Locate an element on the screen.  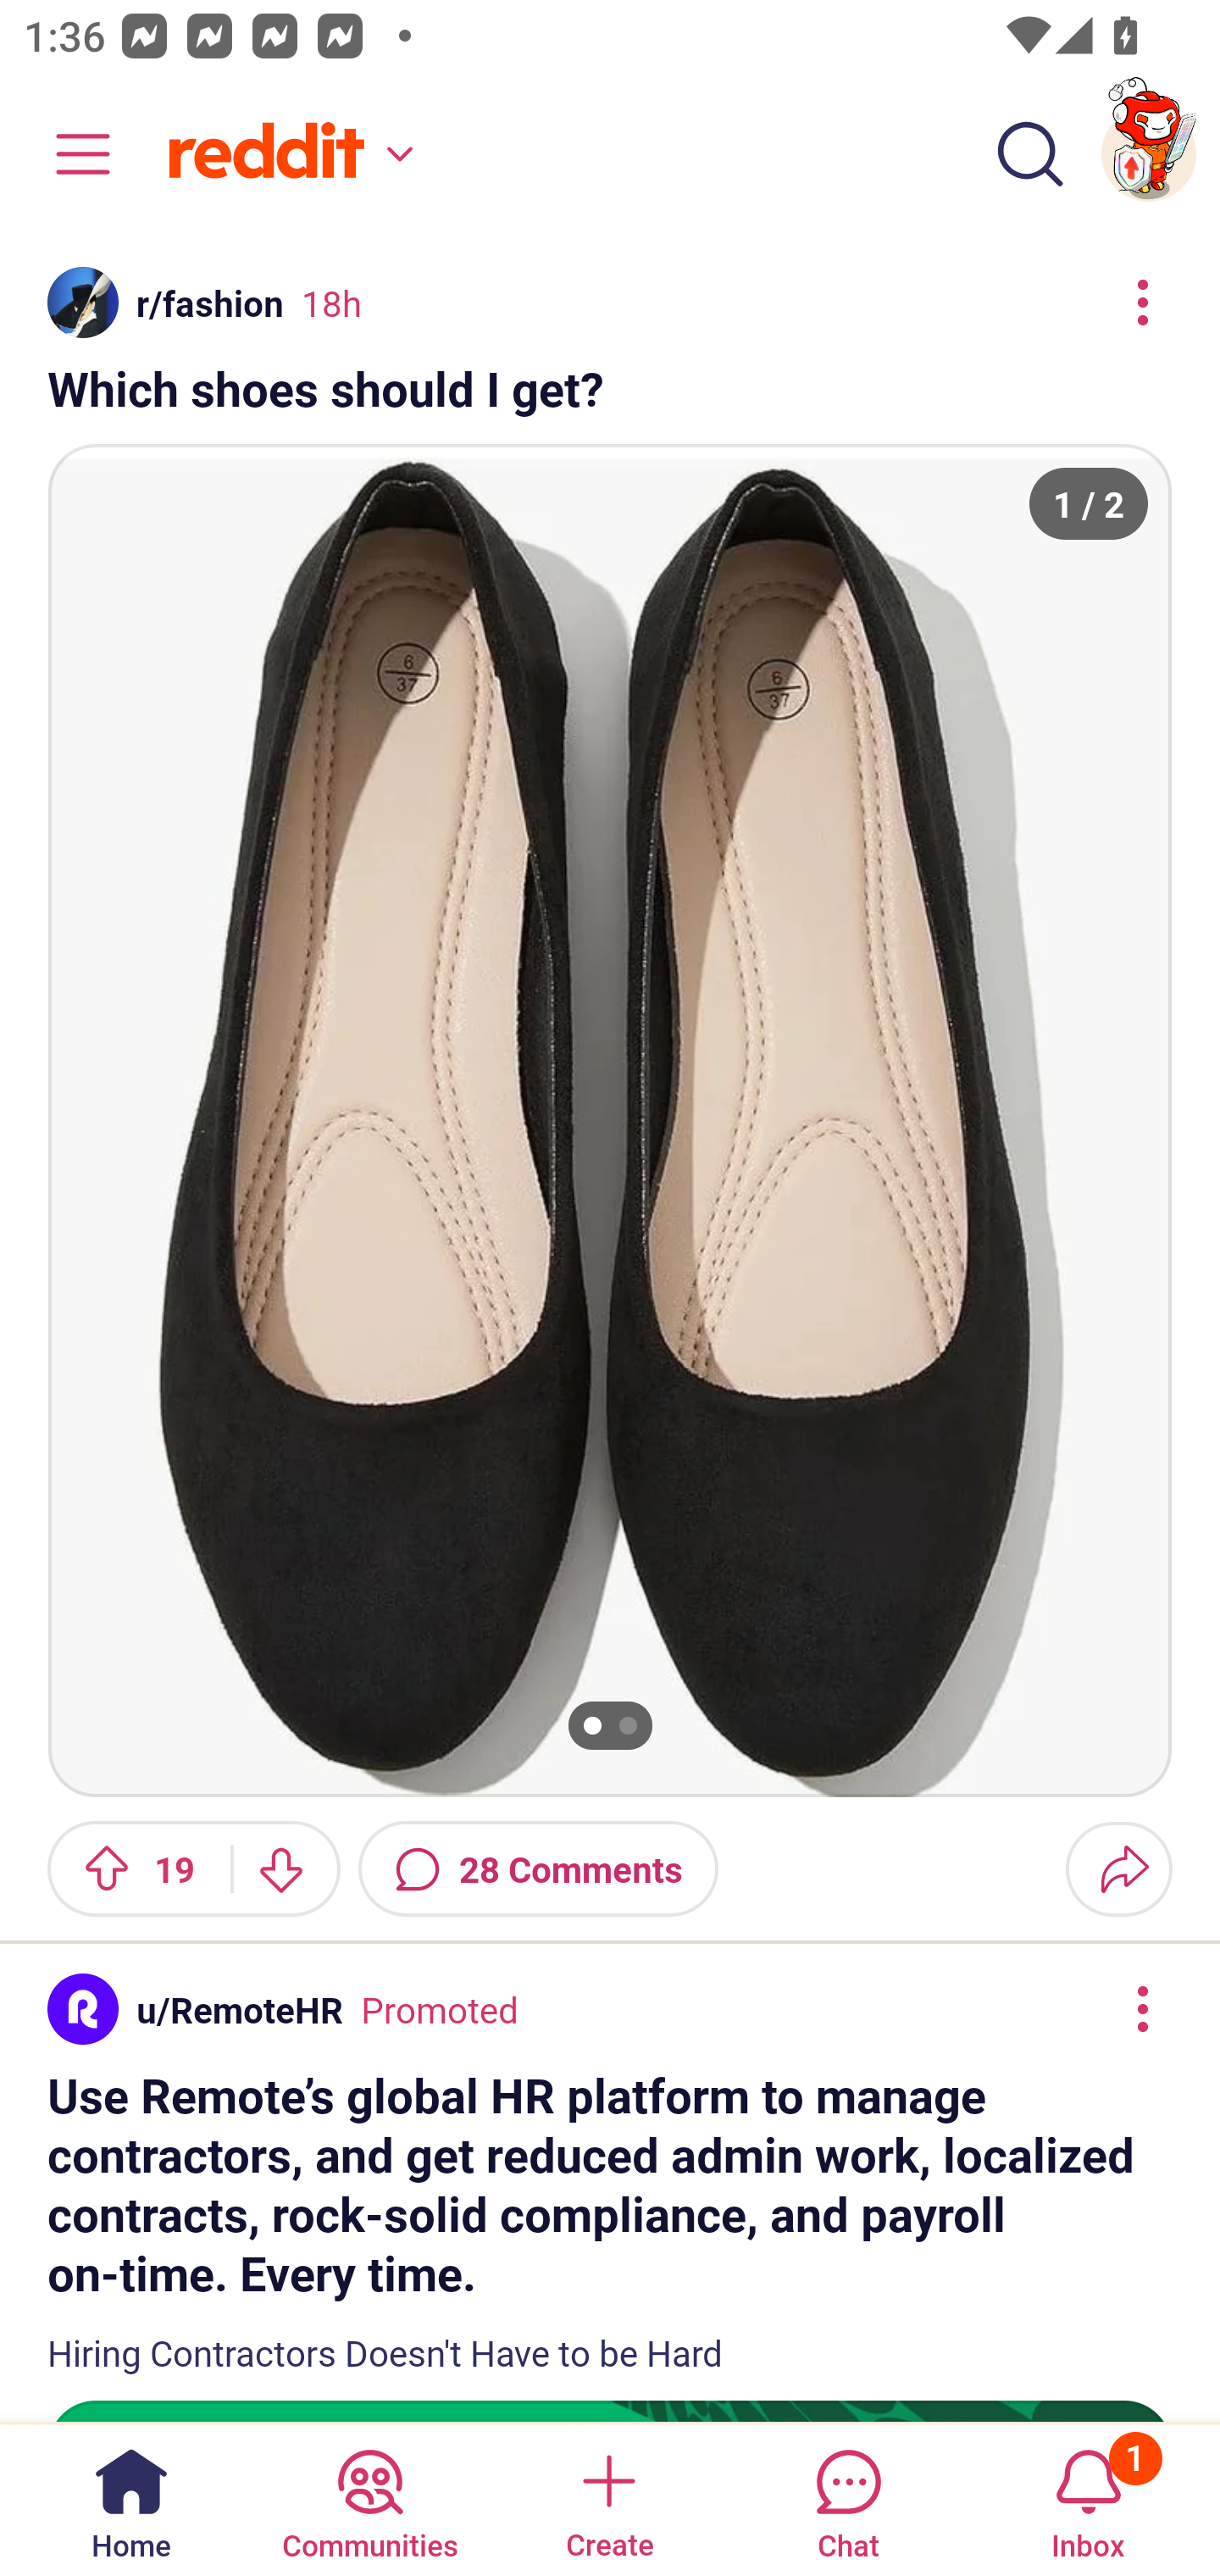
Inbox, has 1 notification 1 Inbox is located at coordinates (1088, 2498).